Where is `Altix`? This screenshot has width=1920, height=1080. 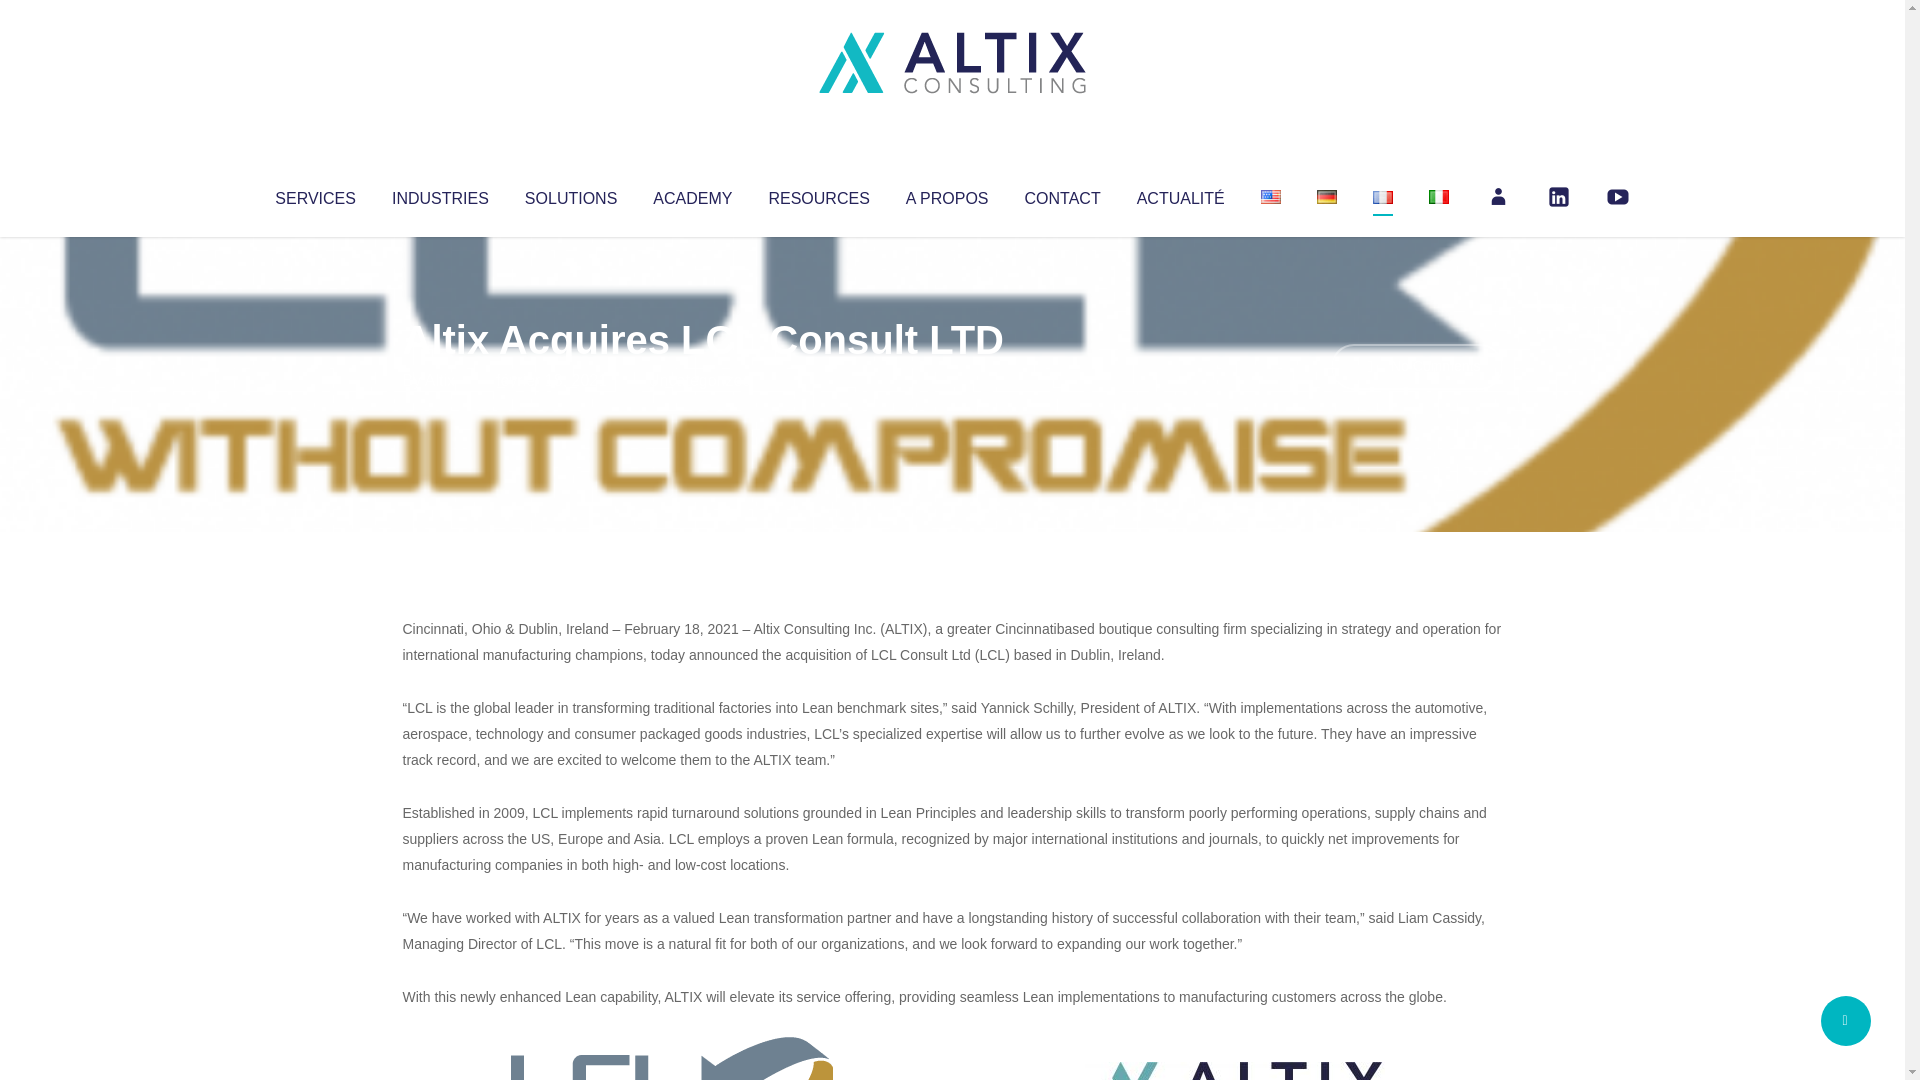
Altix is located at coordinates (440, 380).